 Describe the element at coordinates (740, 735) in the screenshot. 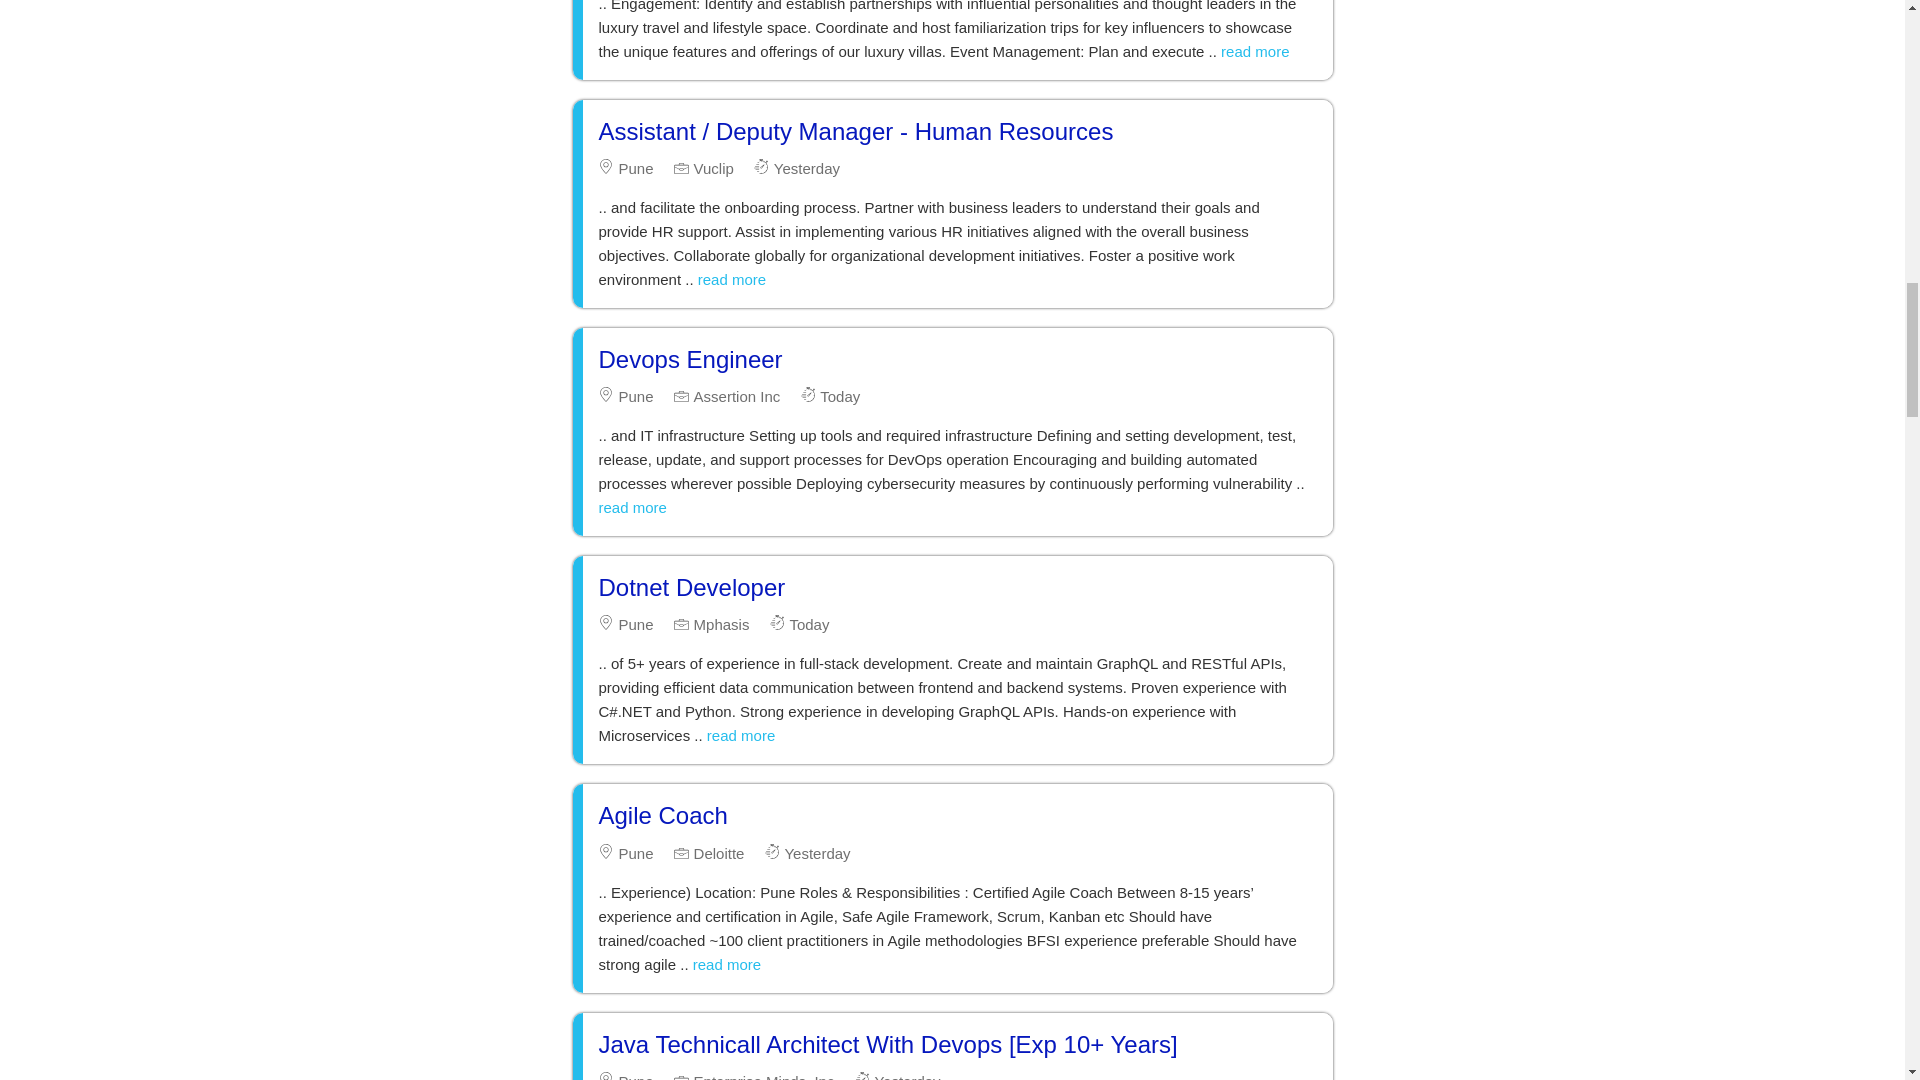

I see `read more` at that location.